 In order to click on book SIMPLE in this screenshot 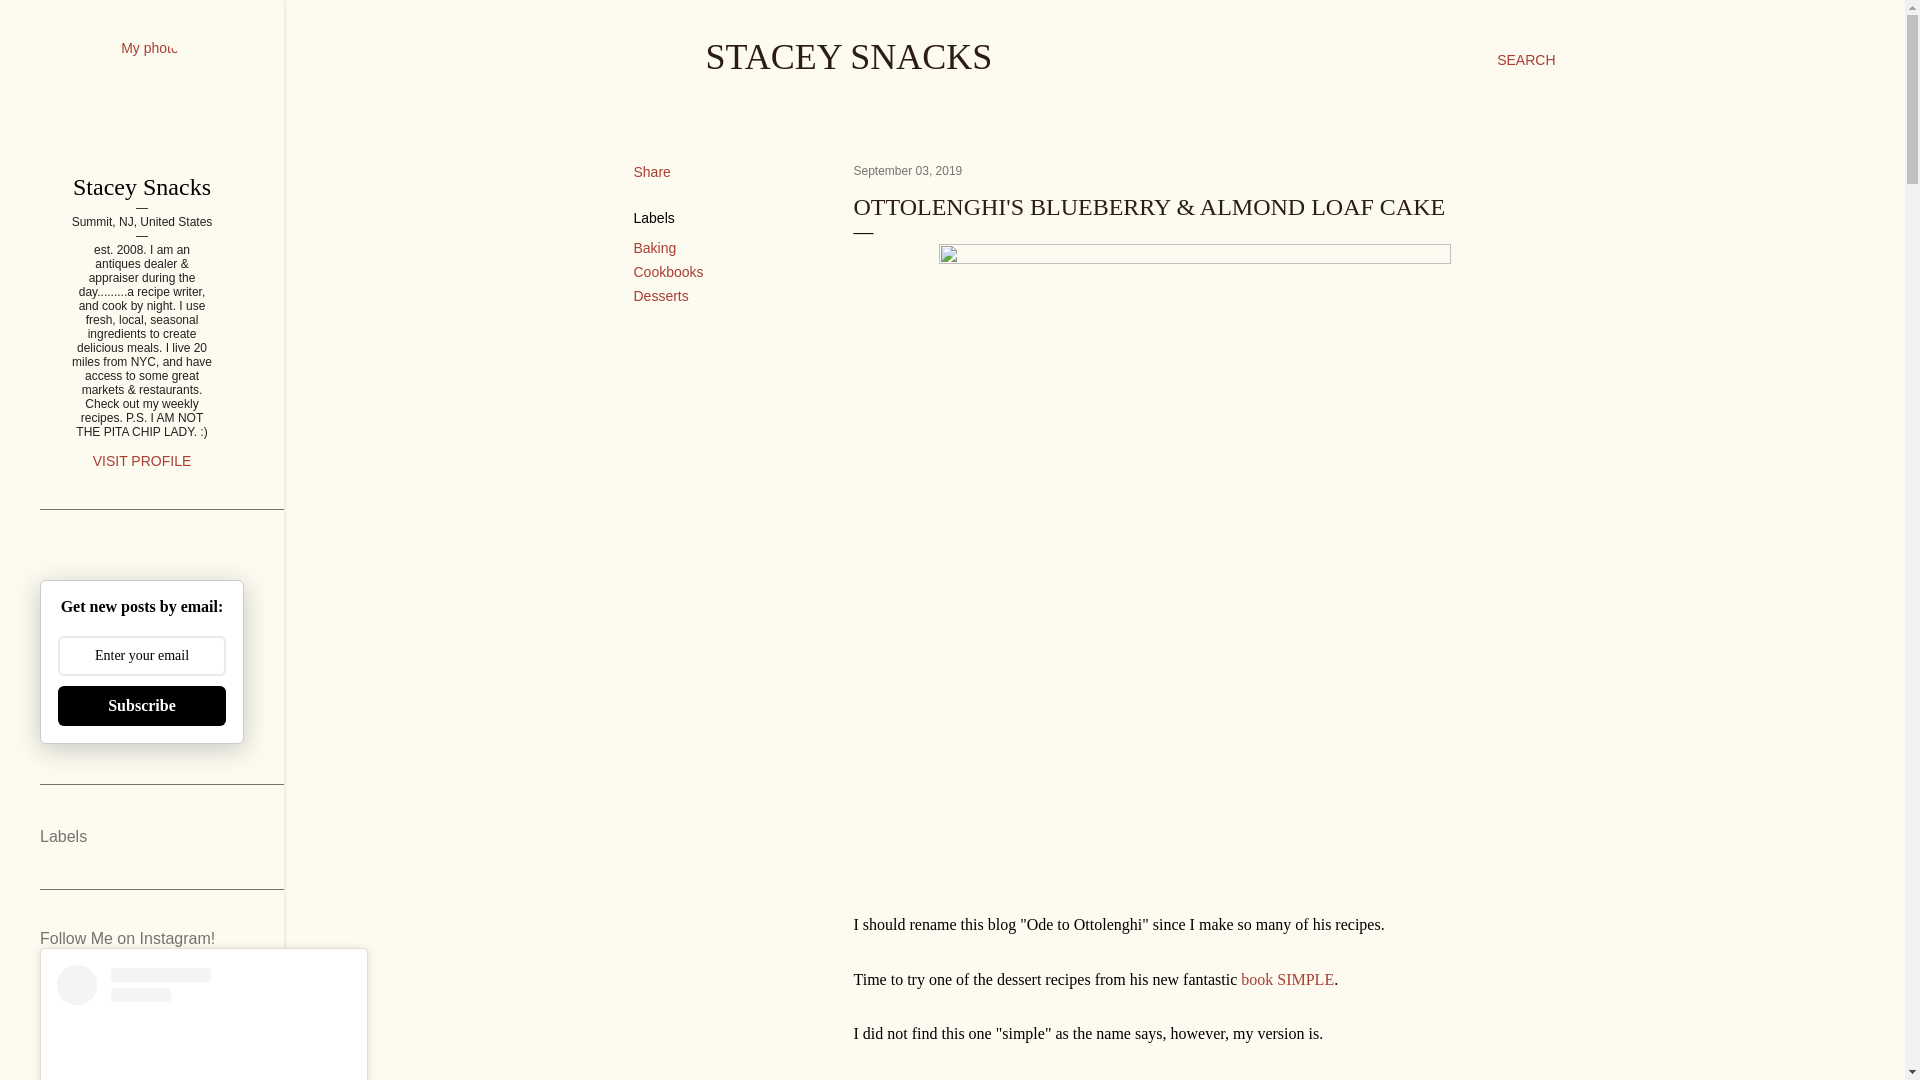, I will do `click(1287, 979)`.